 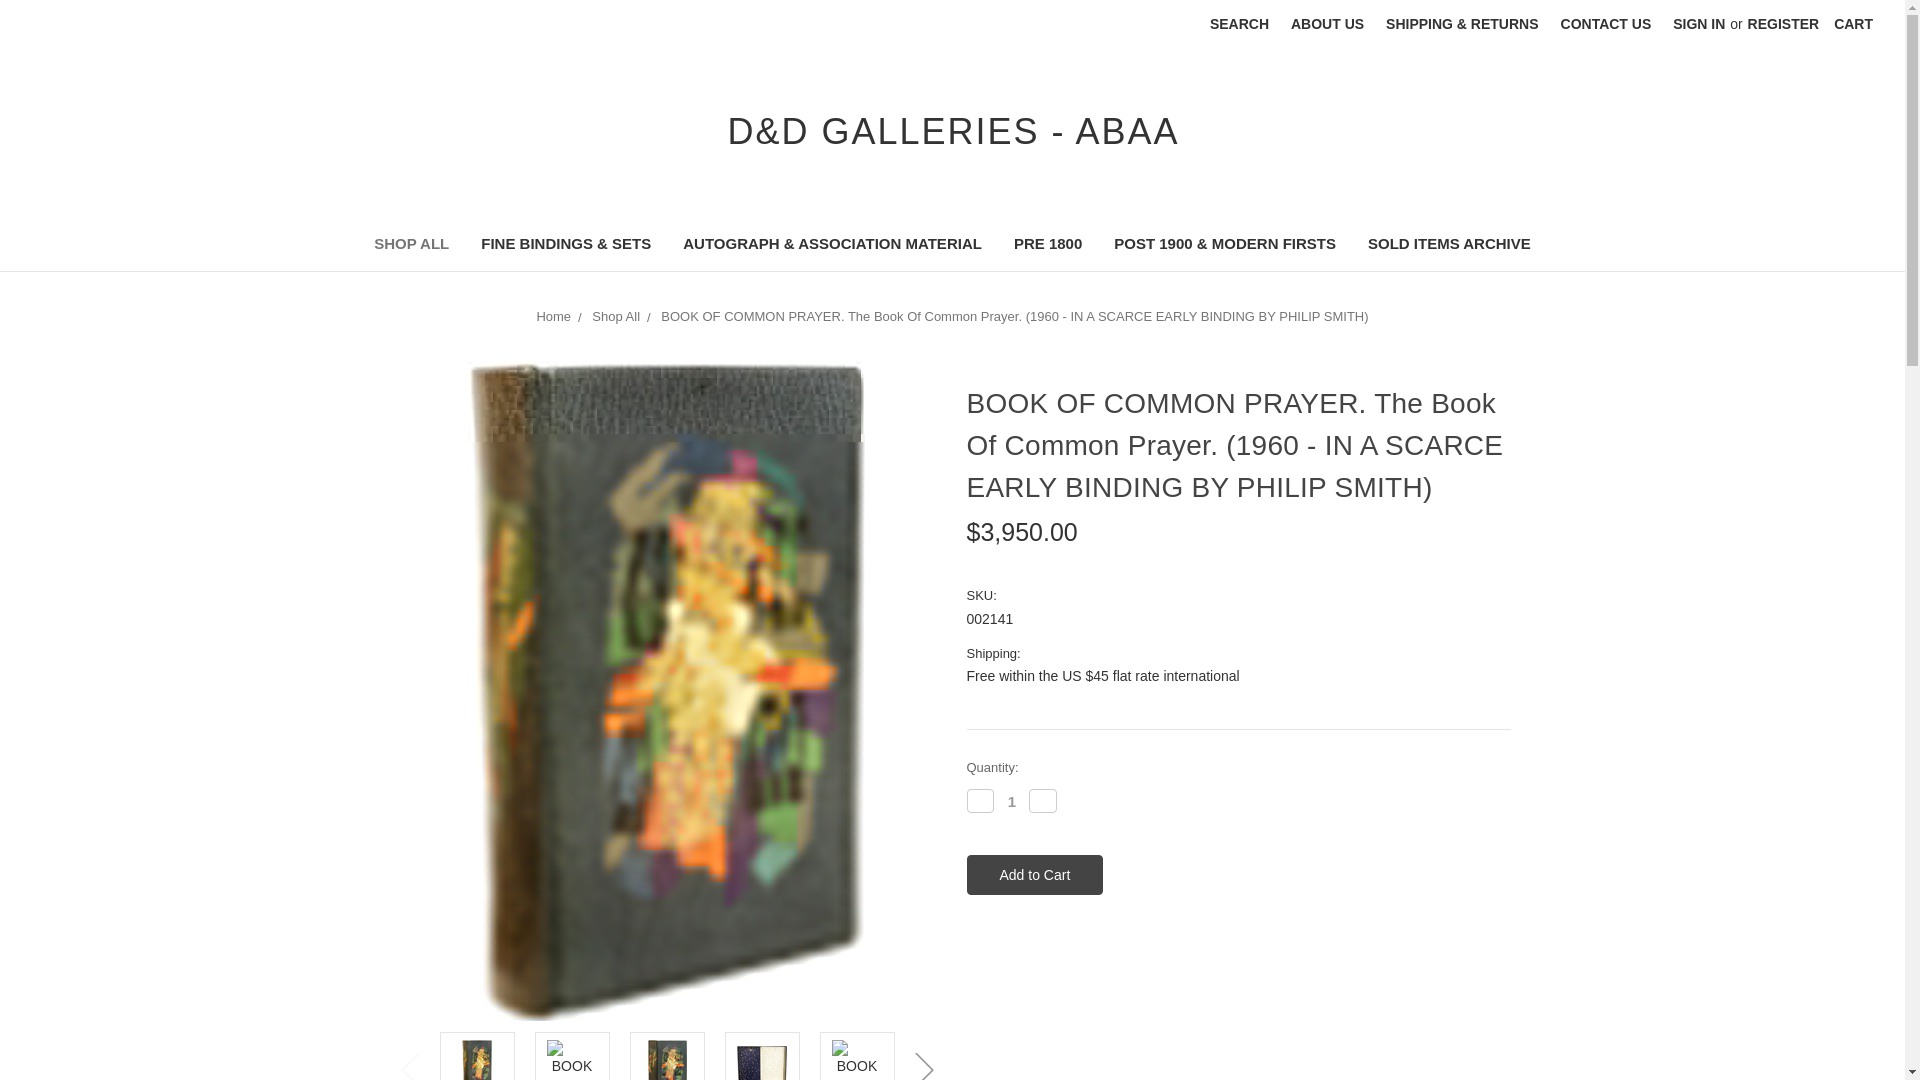 I want to click on Previous, so click(x=410, y=1059).